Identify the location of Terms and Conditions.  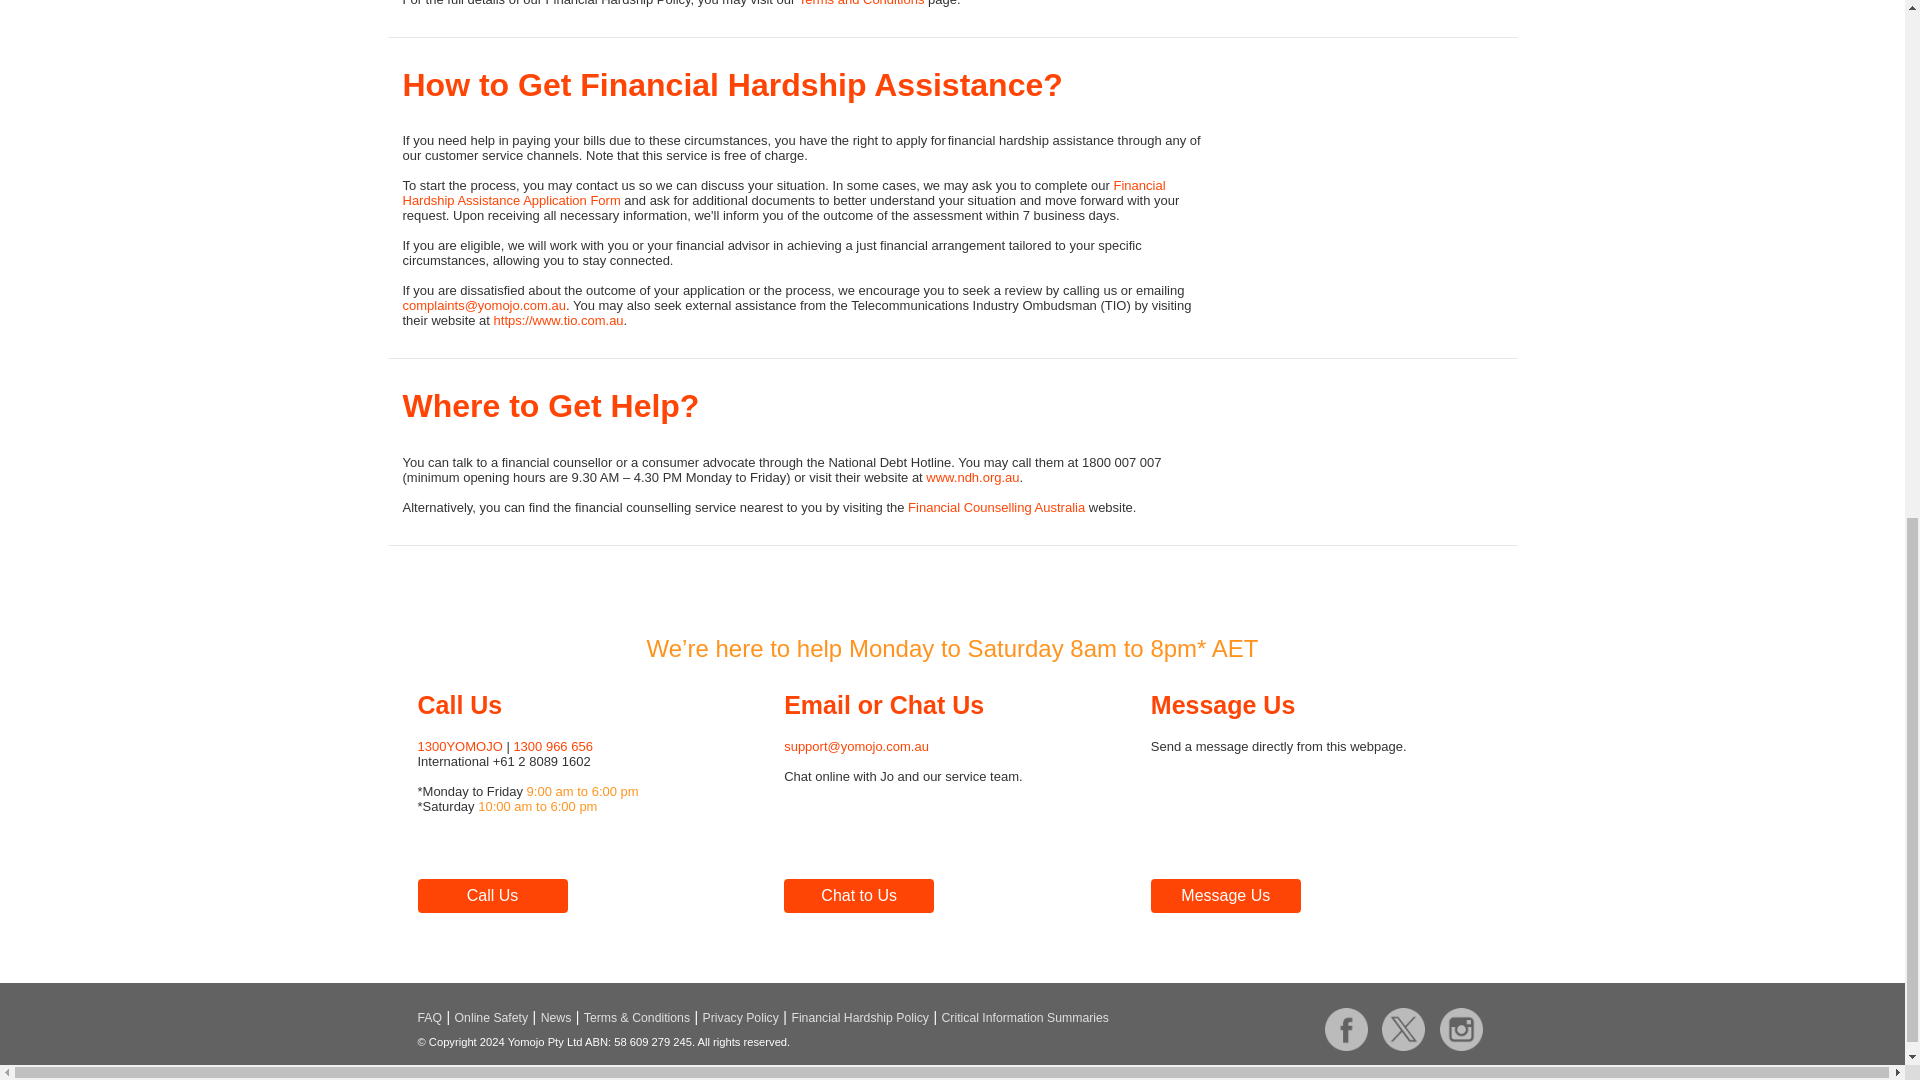
(862, 3).